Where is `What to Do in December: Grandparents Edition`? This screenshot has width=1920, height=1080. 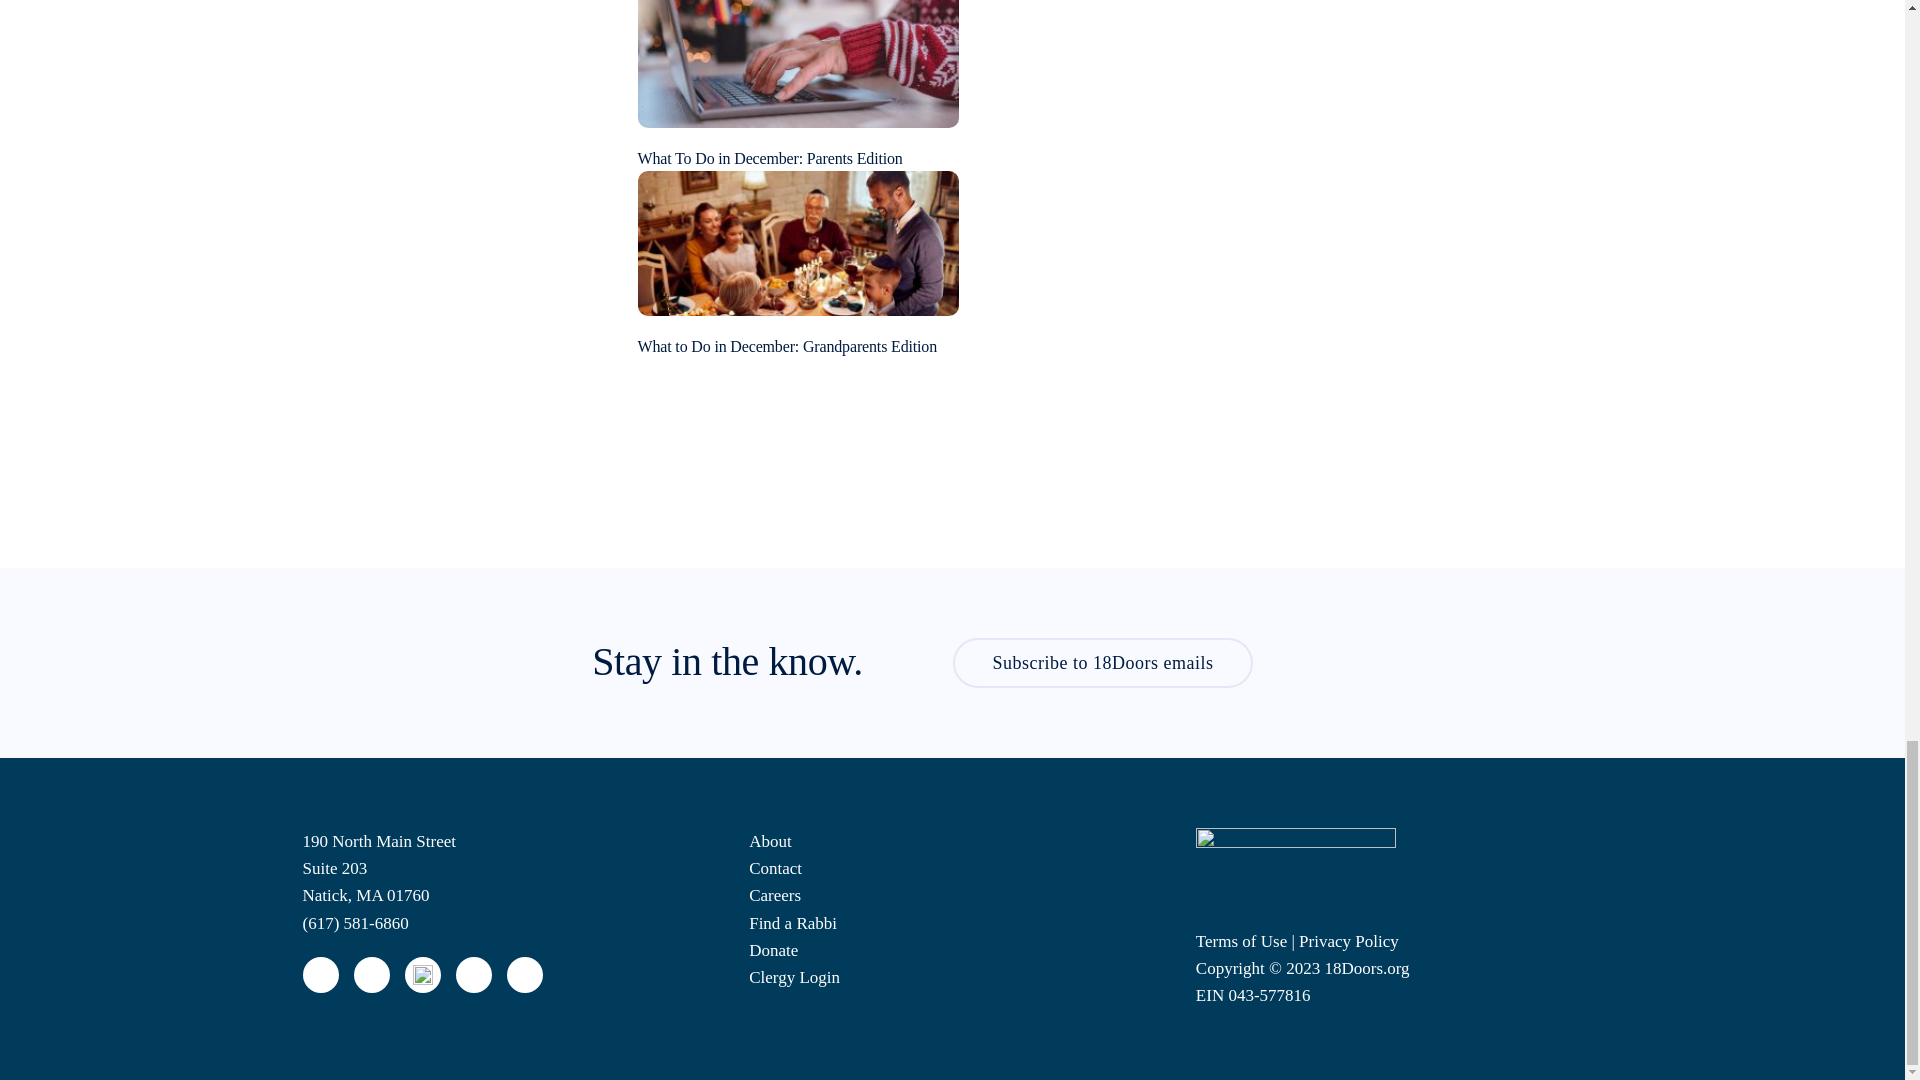
What to Do in December: Grandparents Edition is located at coordinates (798, 241).